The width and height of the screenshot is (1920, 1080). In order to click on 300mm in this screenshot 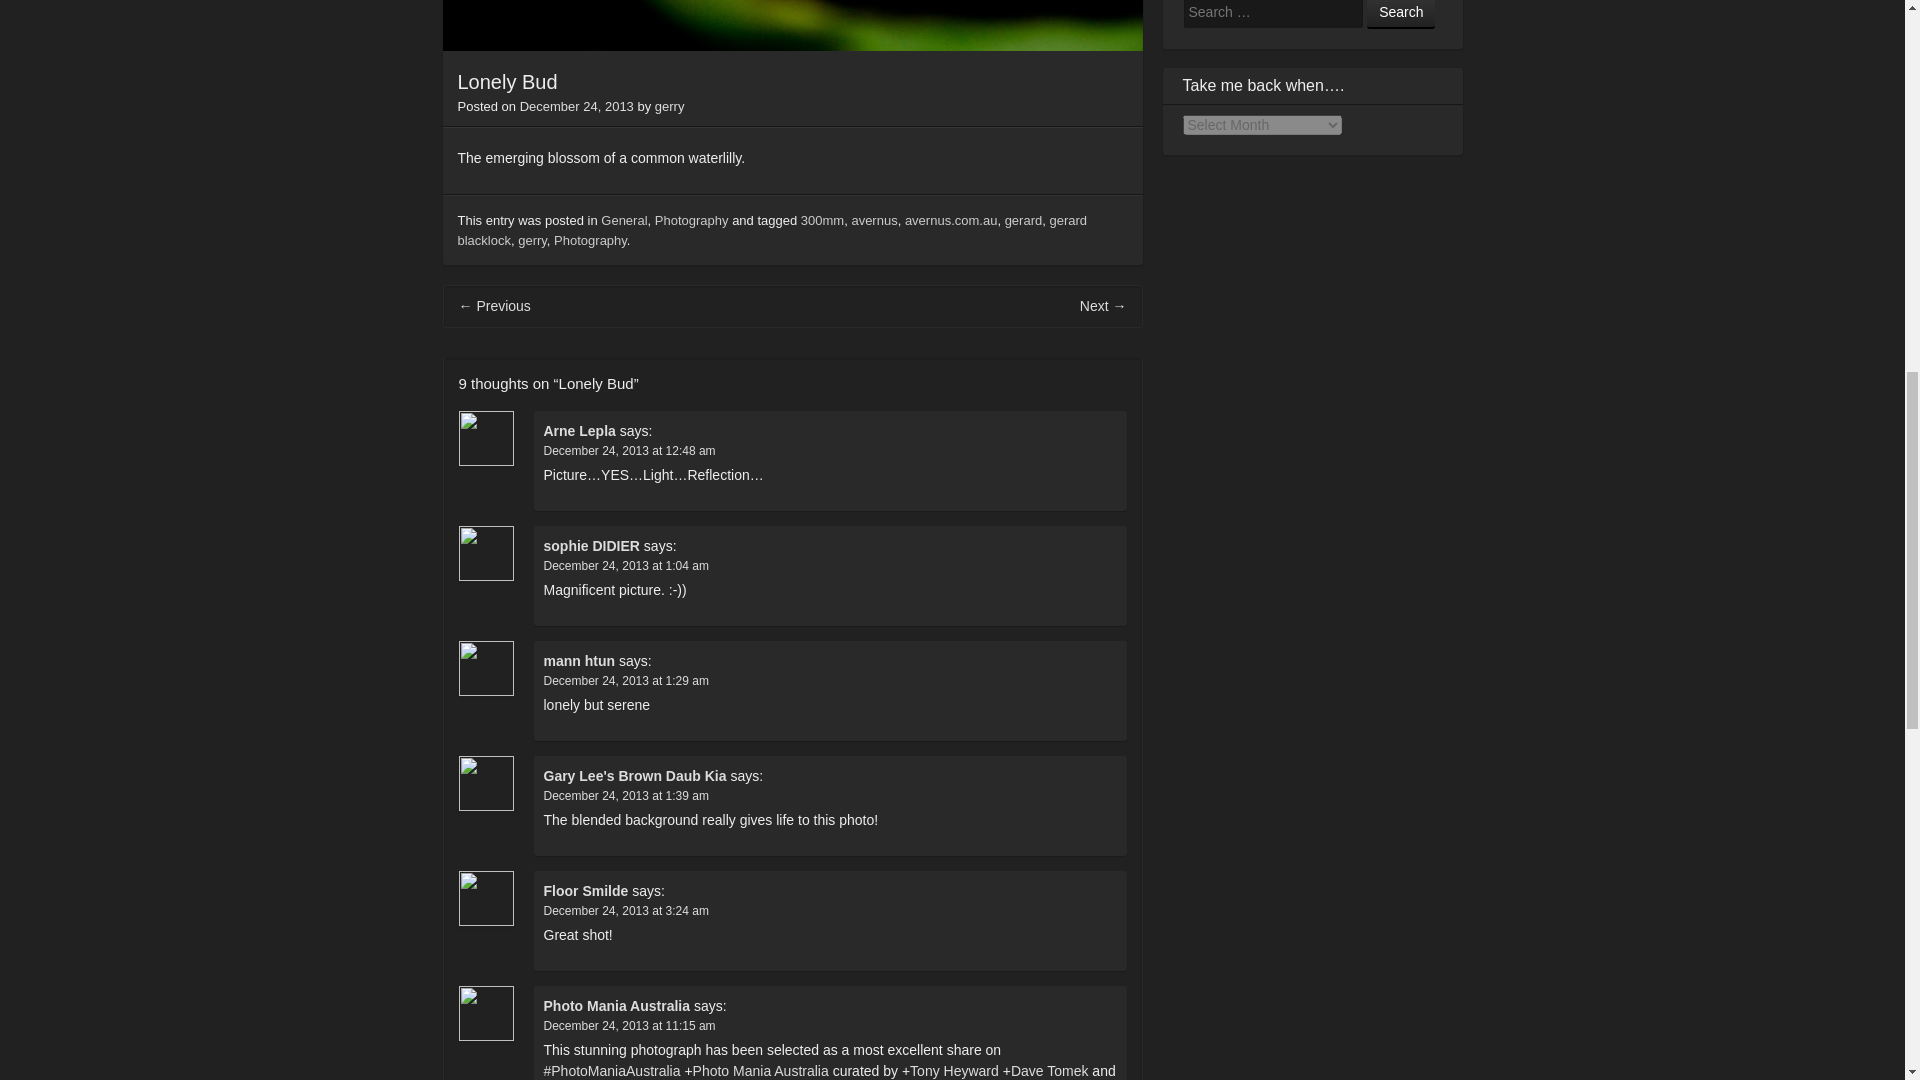, I will do `click(822, 220)`.